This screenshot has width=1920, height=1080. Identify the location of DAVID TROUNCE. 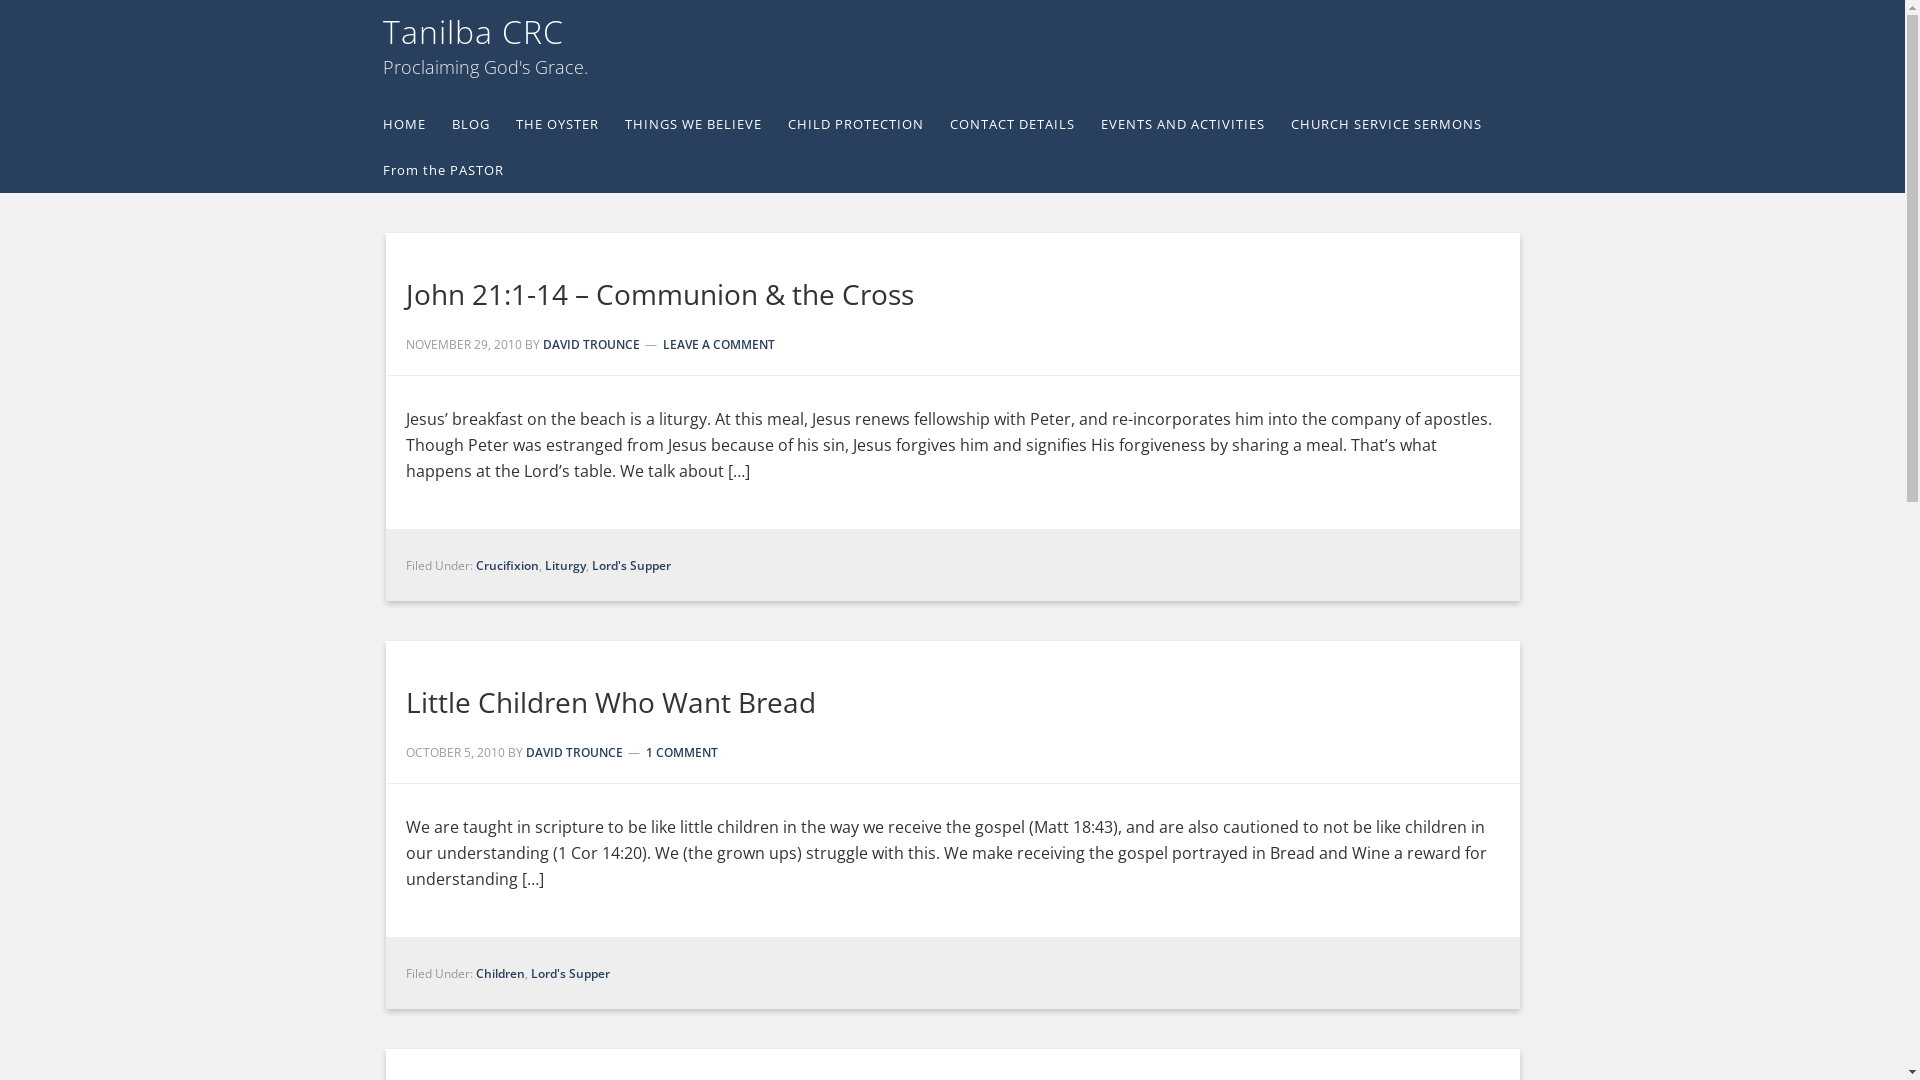
(574, 752).